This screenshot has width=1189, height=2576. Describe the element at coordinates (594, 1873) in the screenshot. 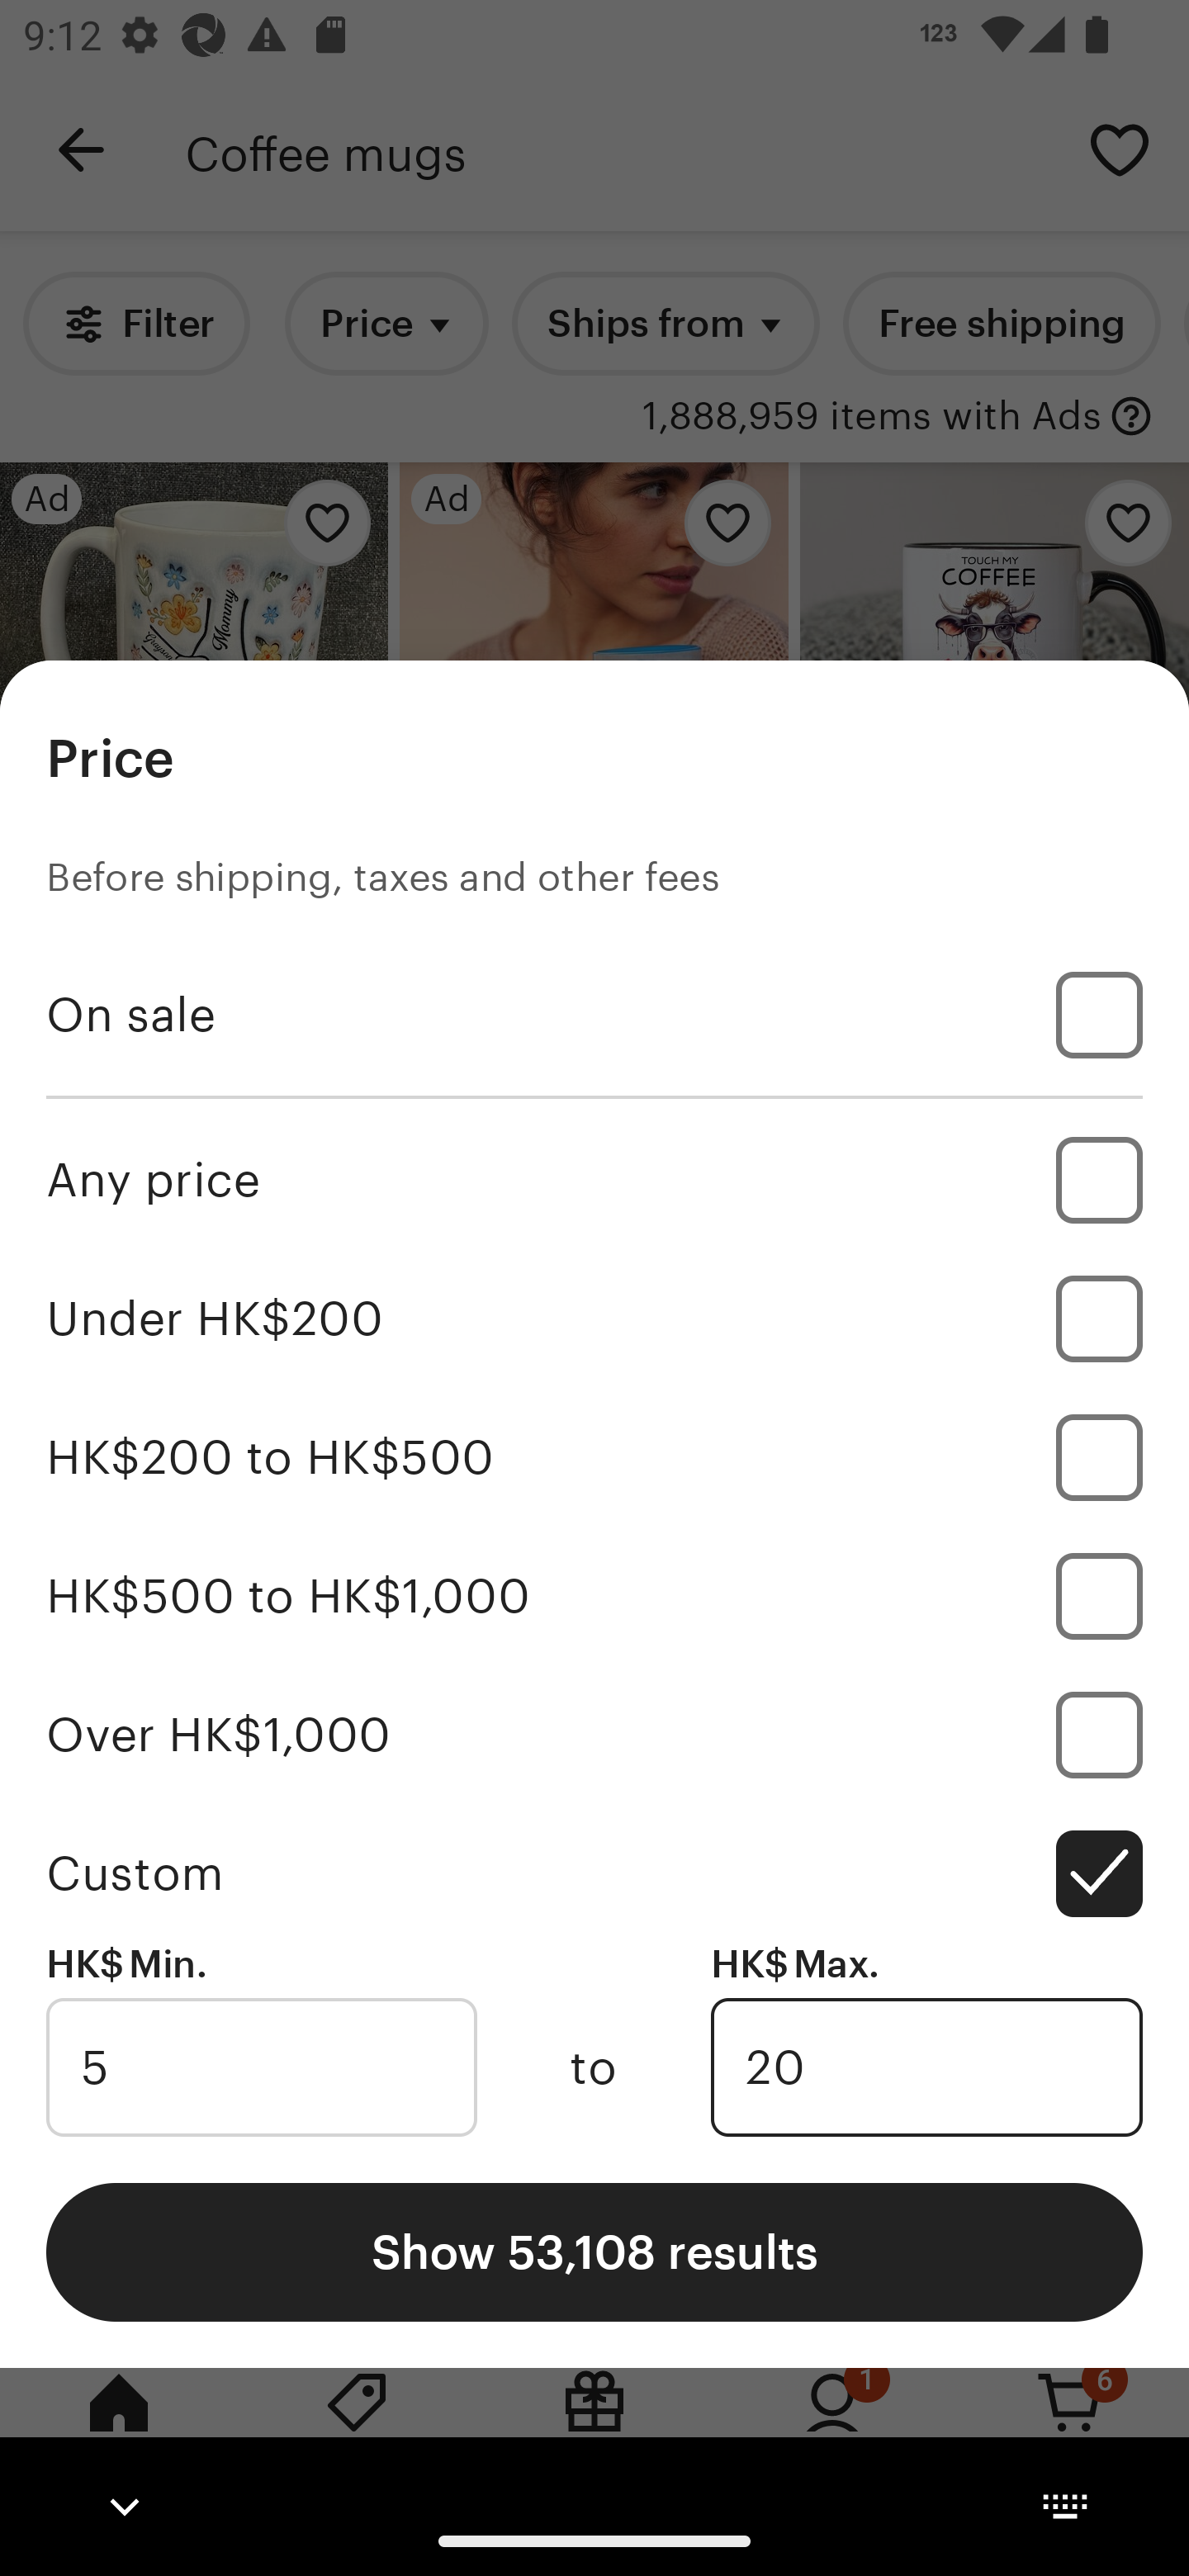

I see `Custom` at that location.